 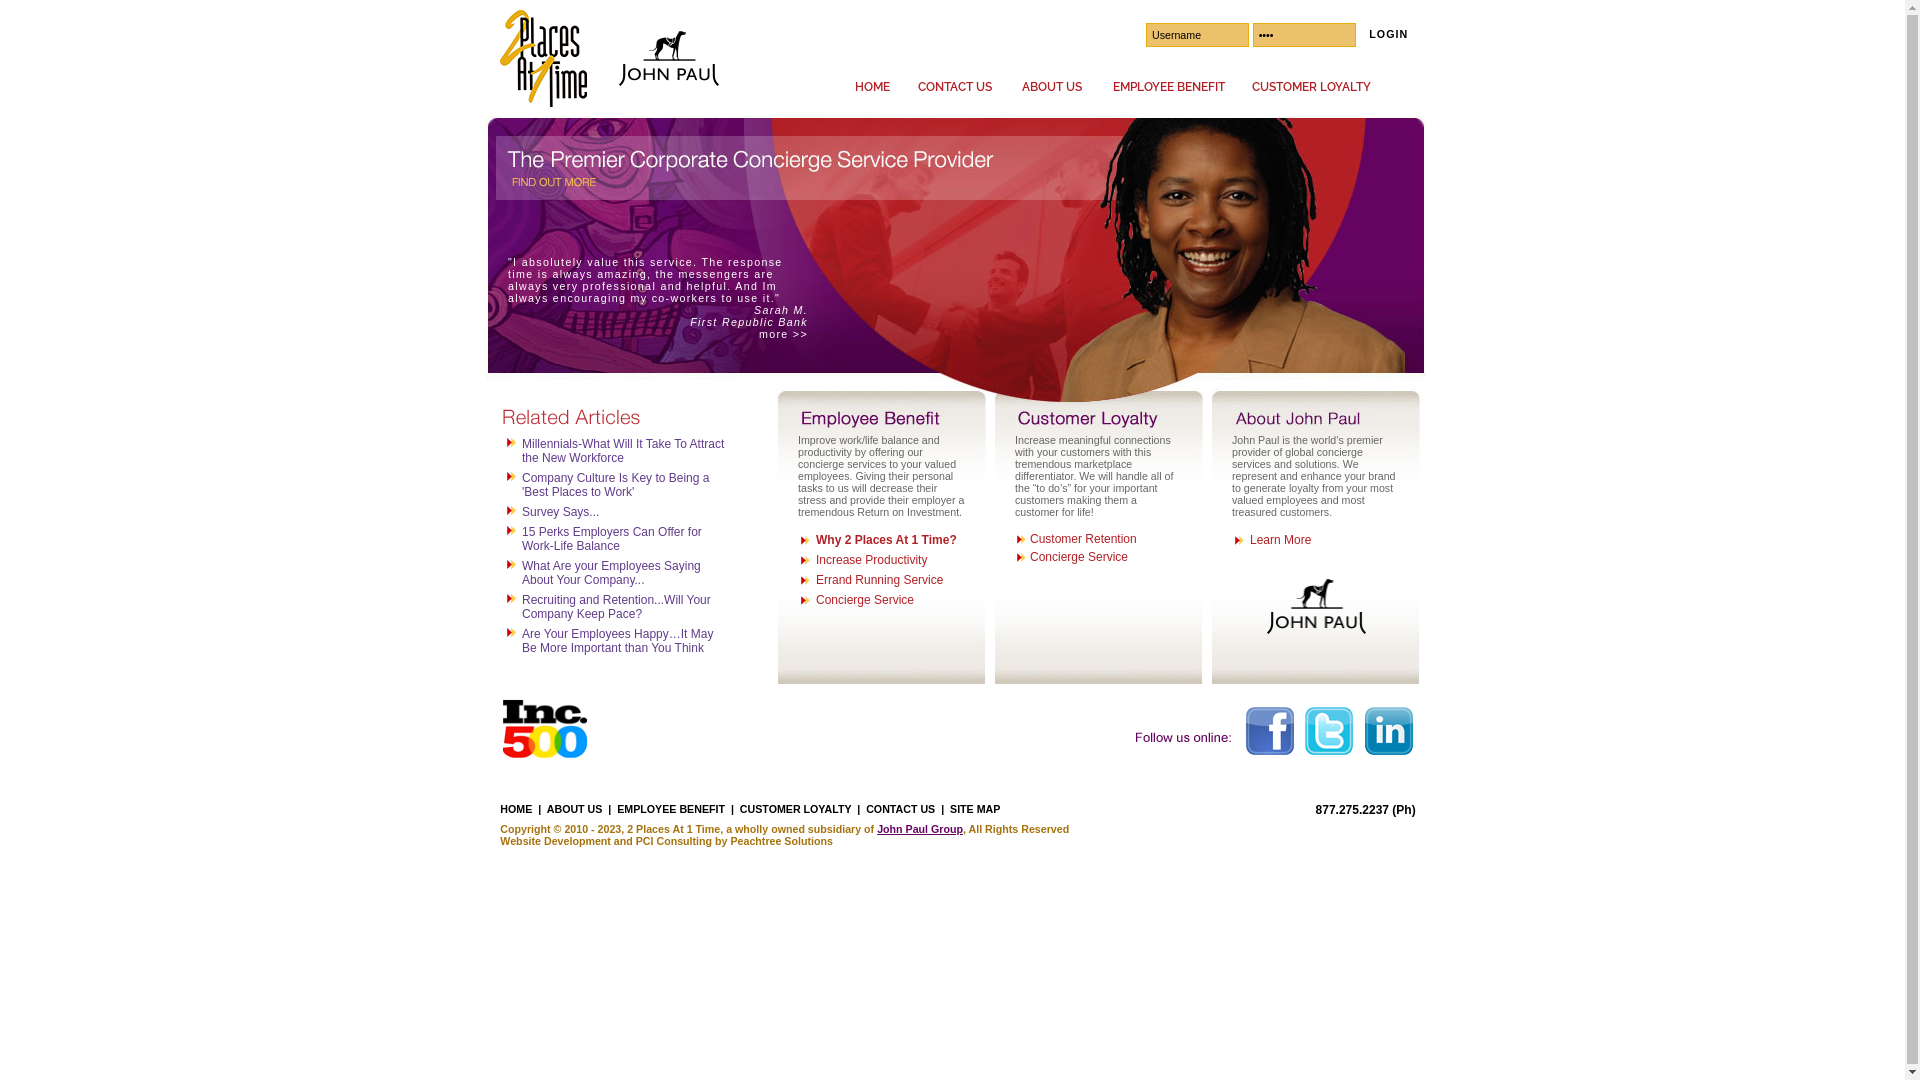 I want to click on Why 2 Places At 1 Time?, so click(x=886, y=540).